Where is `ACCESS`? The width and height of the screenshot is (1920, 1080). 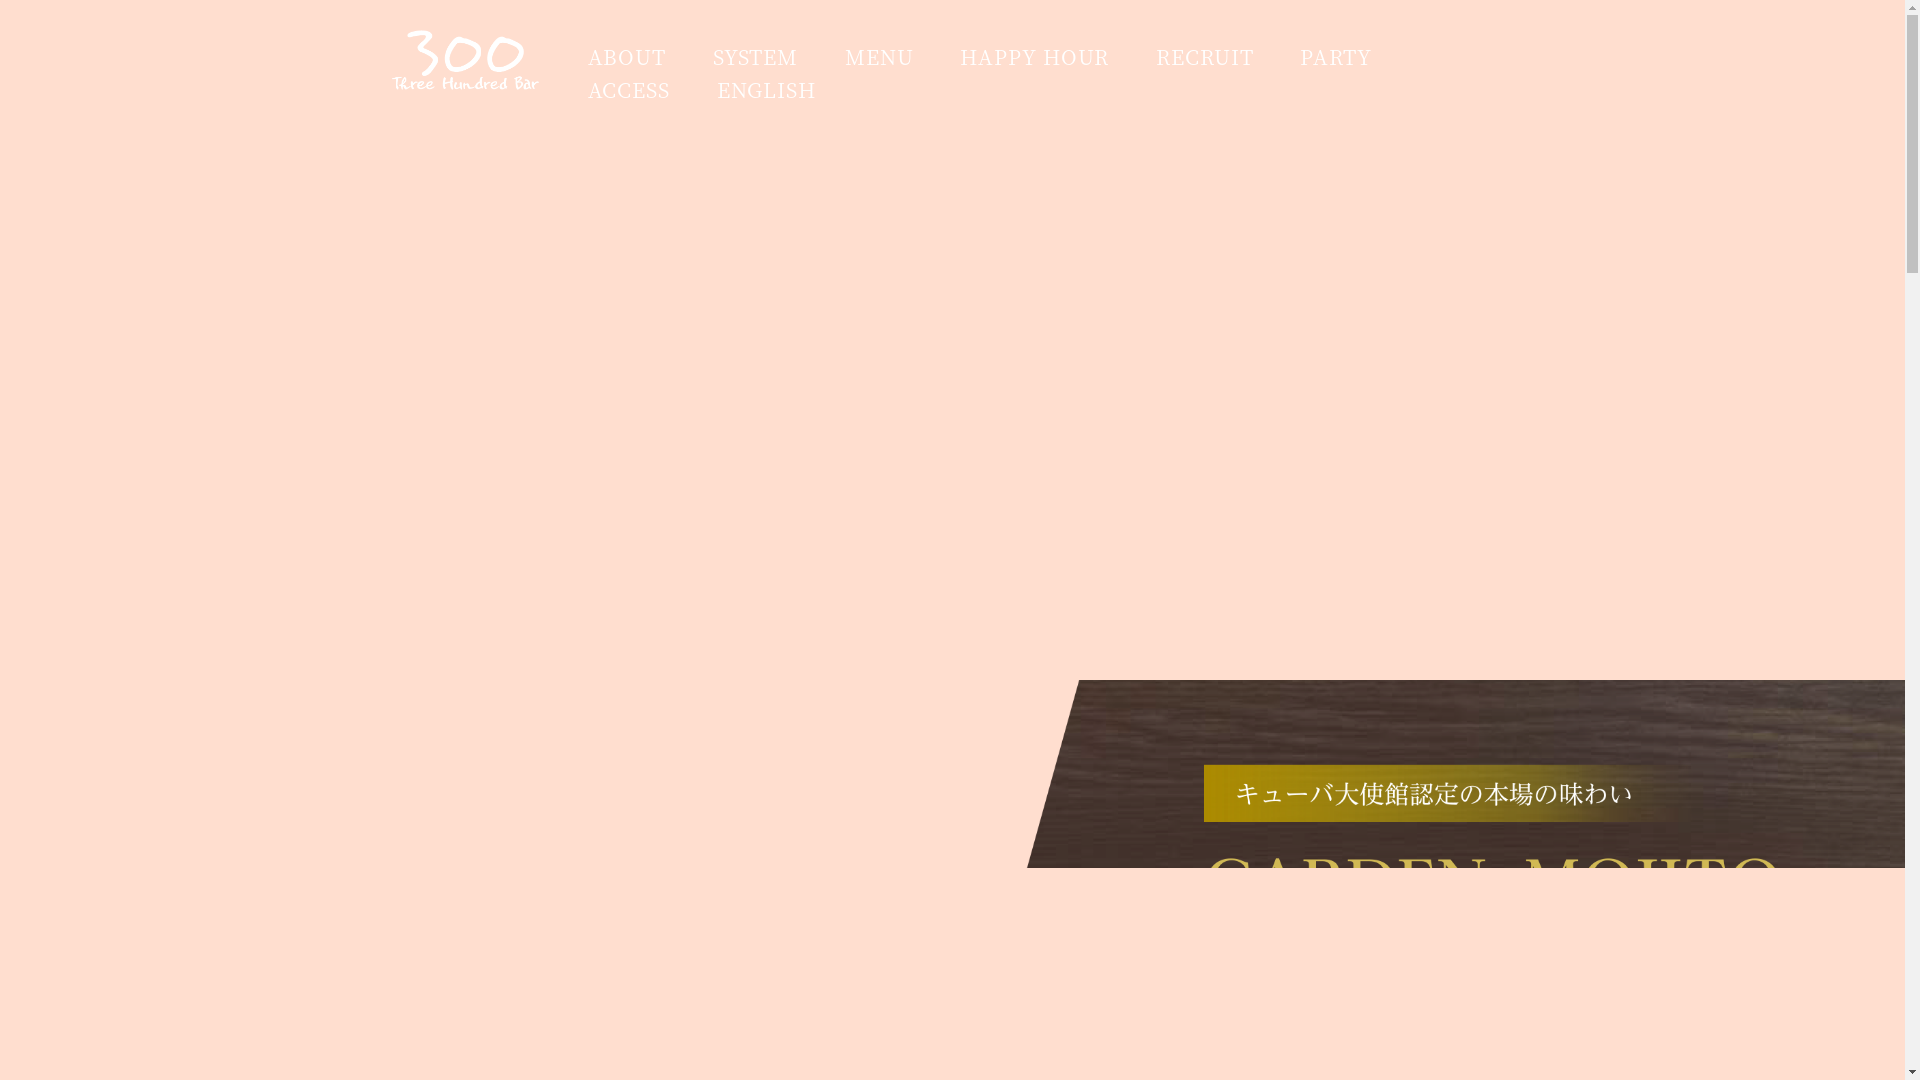 ACCESS is located at coordinates (629, 90).